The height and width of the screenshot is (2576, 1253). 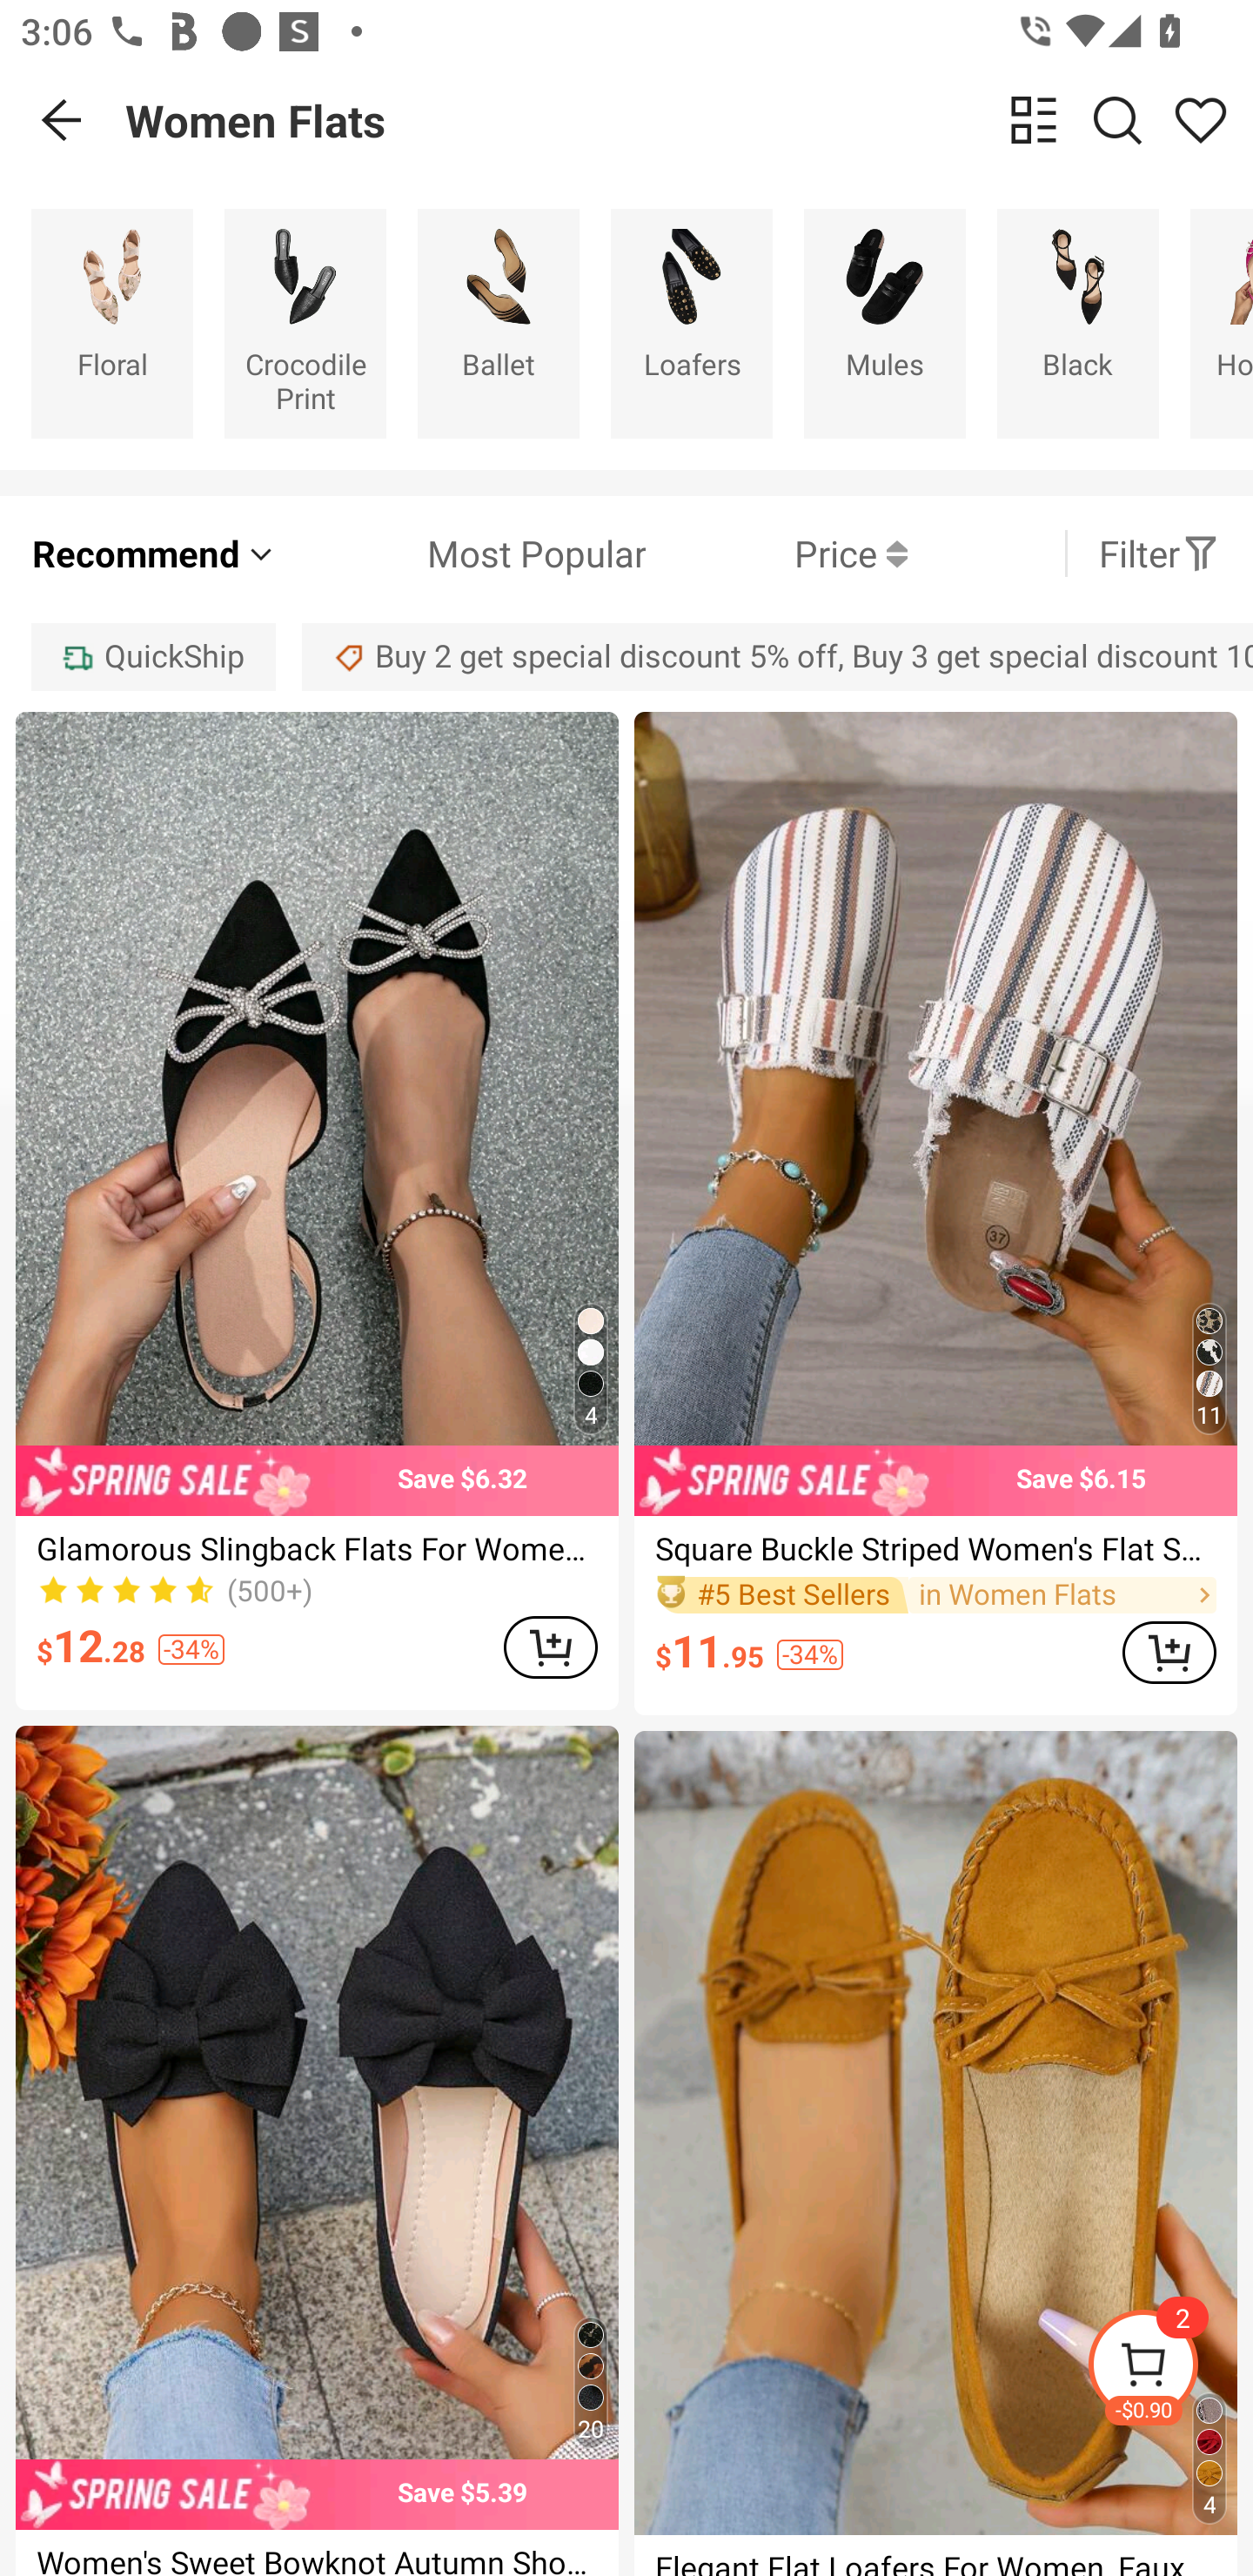 What do you see at coordinates (1169, 2369) in the screenshot?
I see `-$0.90` at bounding box center [1169, 2369].